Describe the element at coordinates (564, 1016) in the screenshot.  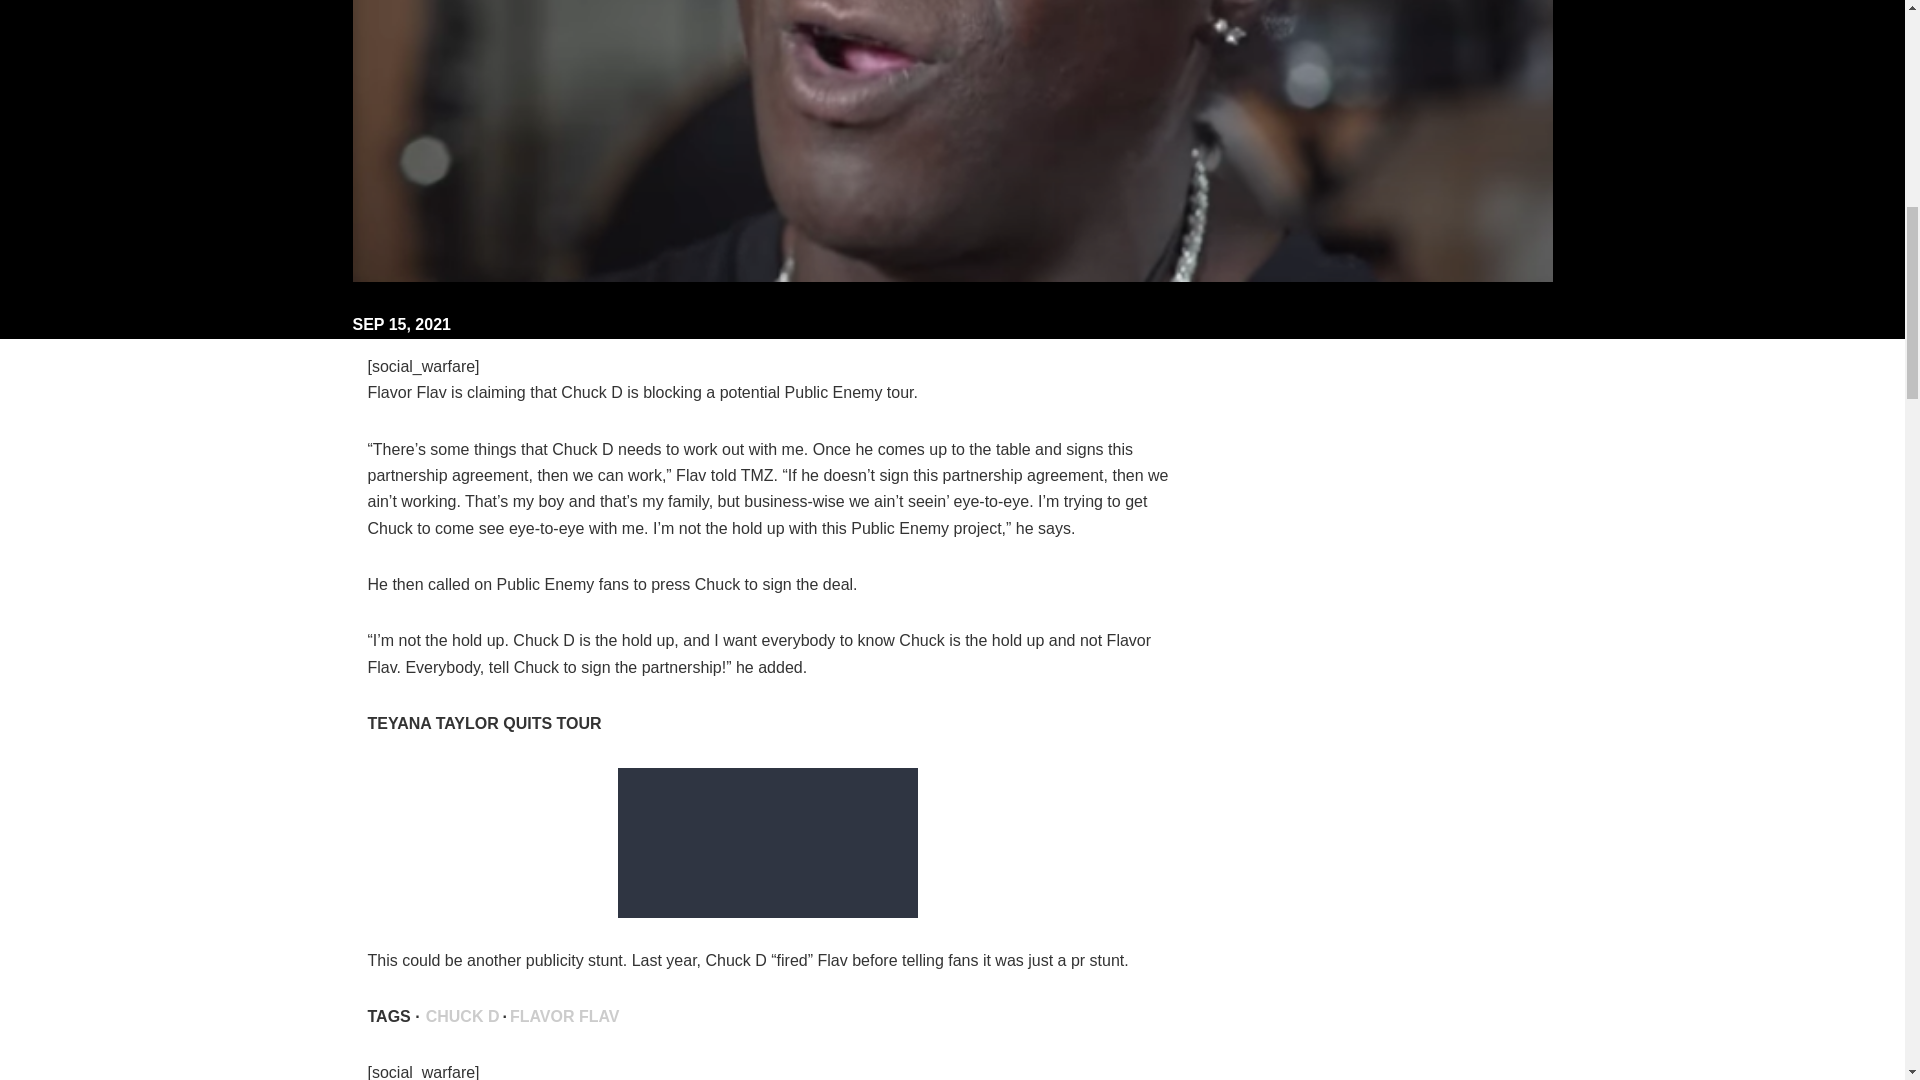
I see `FLAVOR FLAV` at that location.